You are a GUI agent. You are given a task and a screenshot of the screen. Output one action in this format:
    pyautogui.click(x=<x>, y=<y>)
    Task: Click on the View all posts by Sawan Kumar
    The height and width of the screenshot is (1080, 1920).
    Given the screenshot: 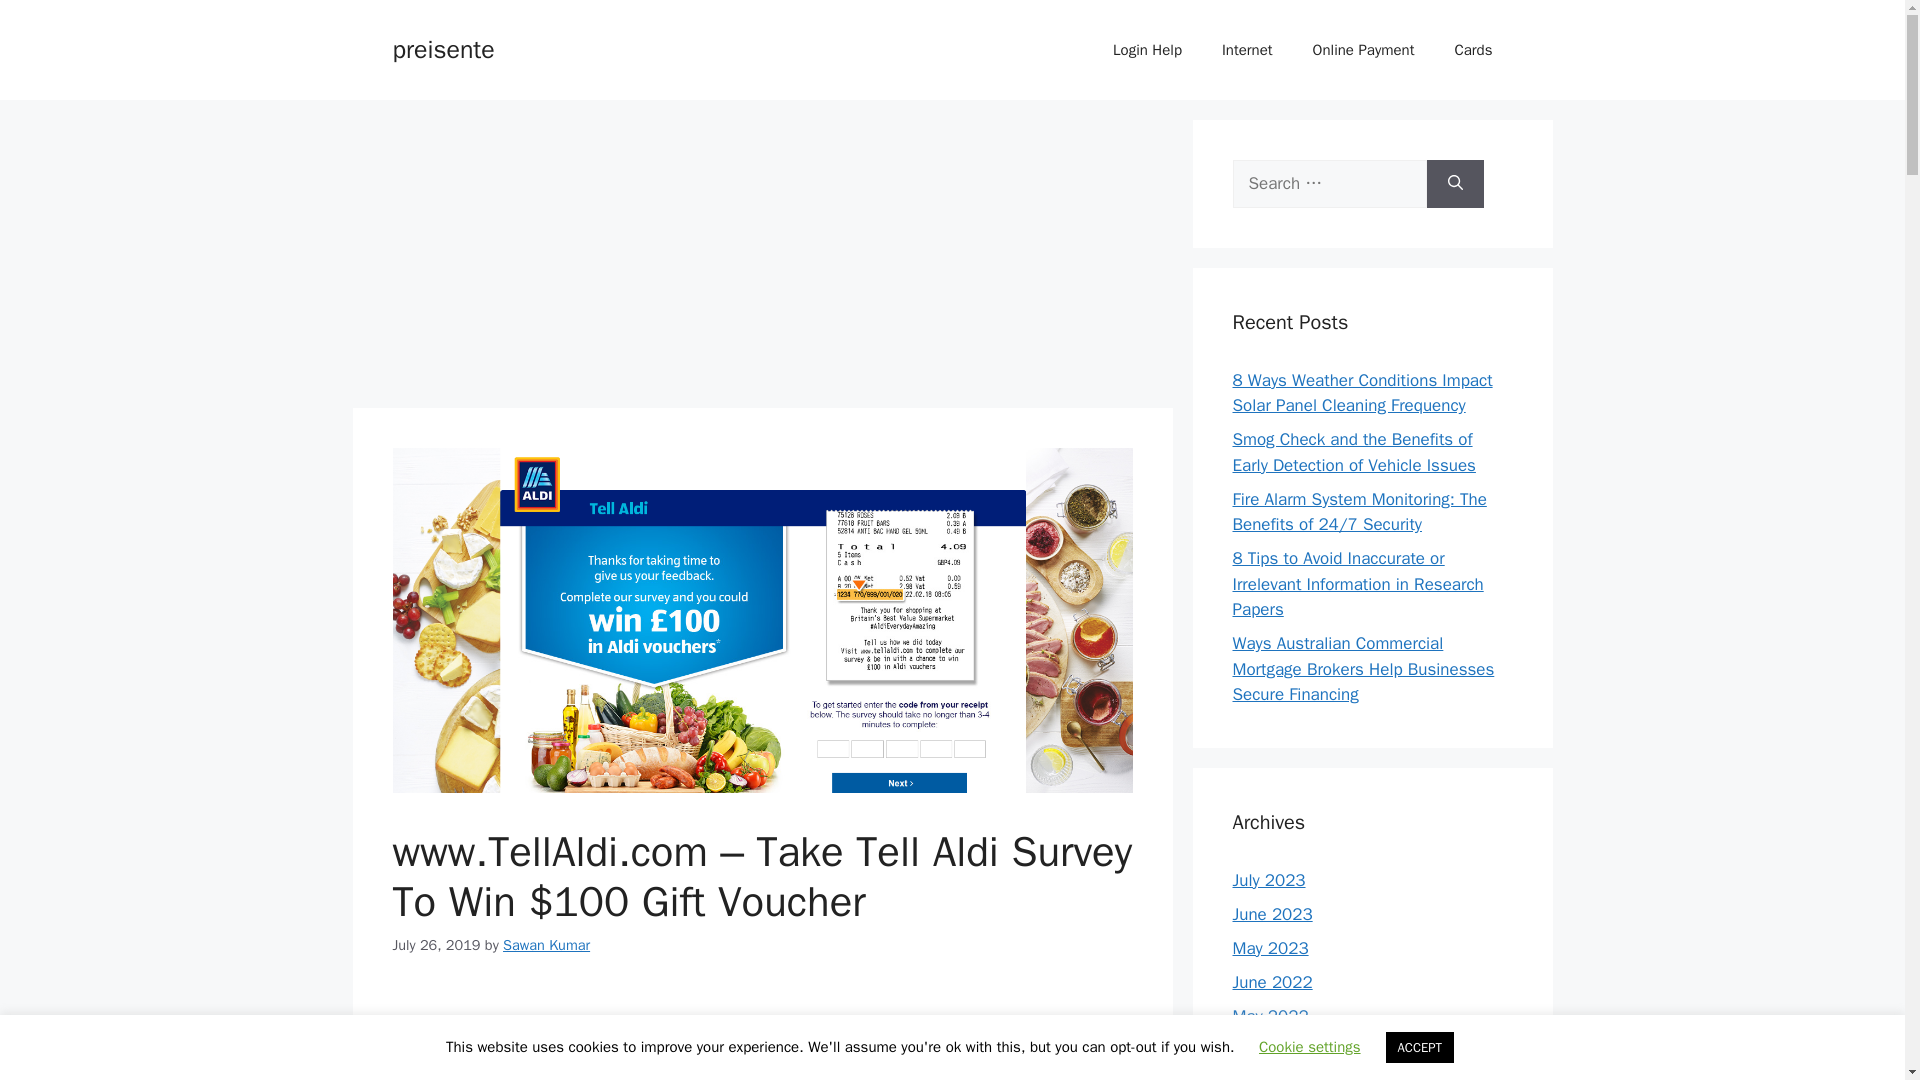 What is the action you would take?
    pyautogui.click(x=546, y=944)
    